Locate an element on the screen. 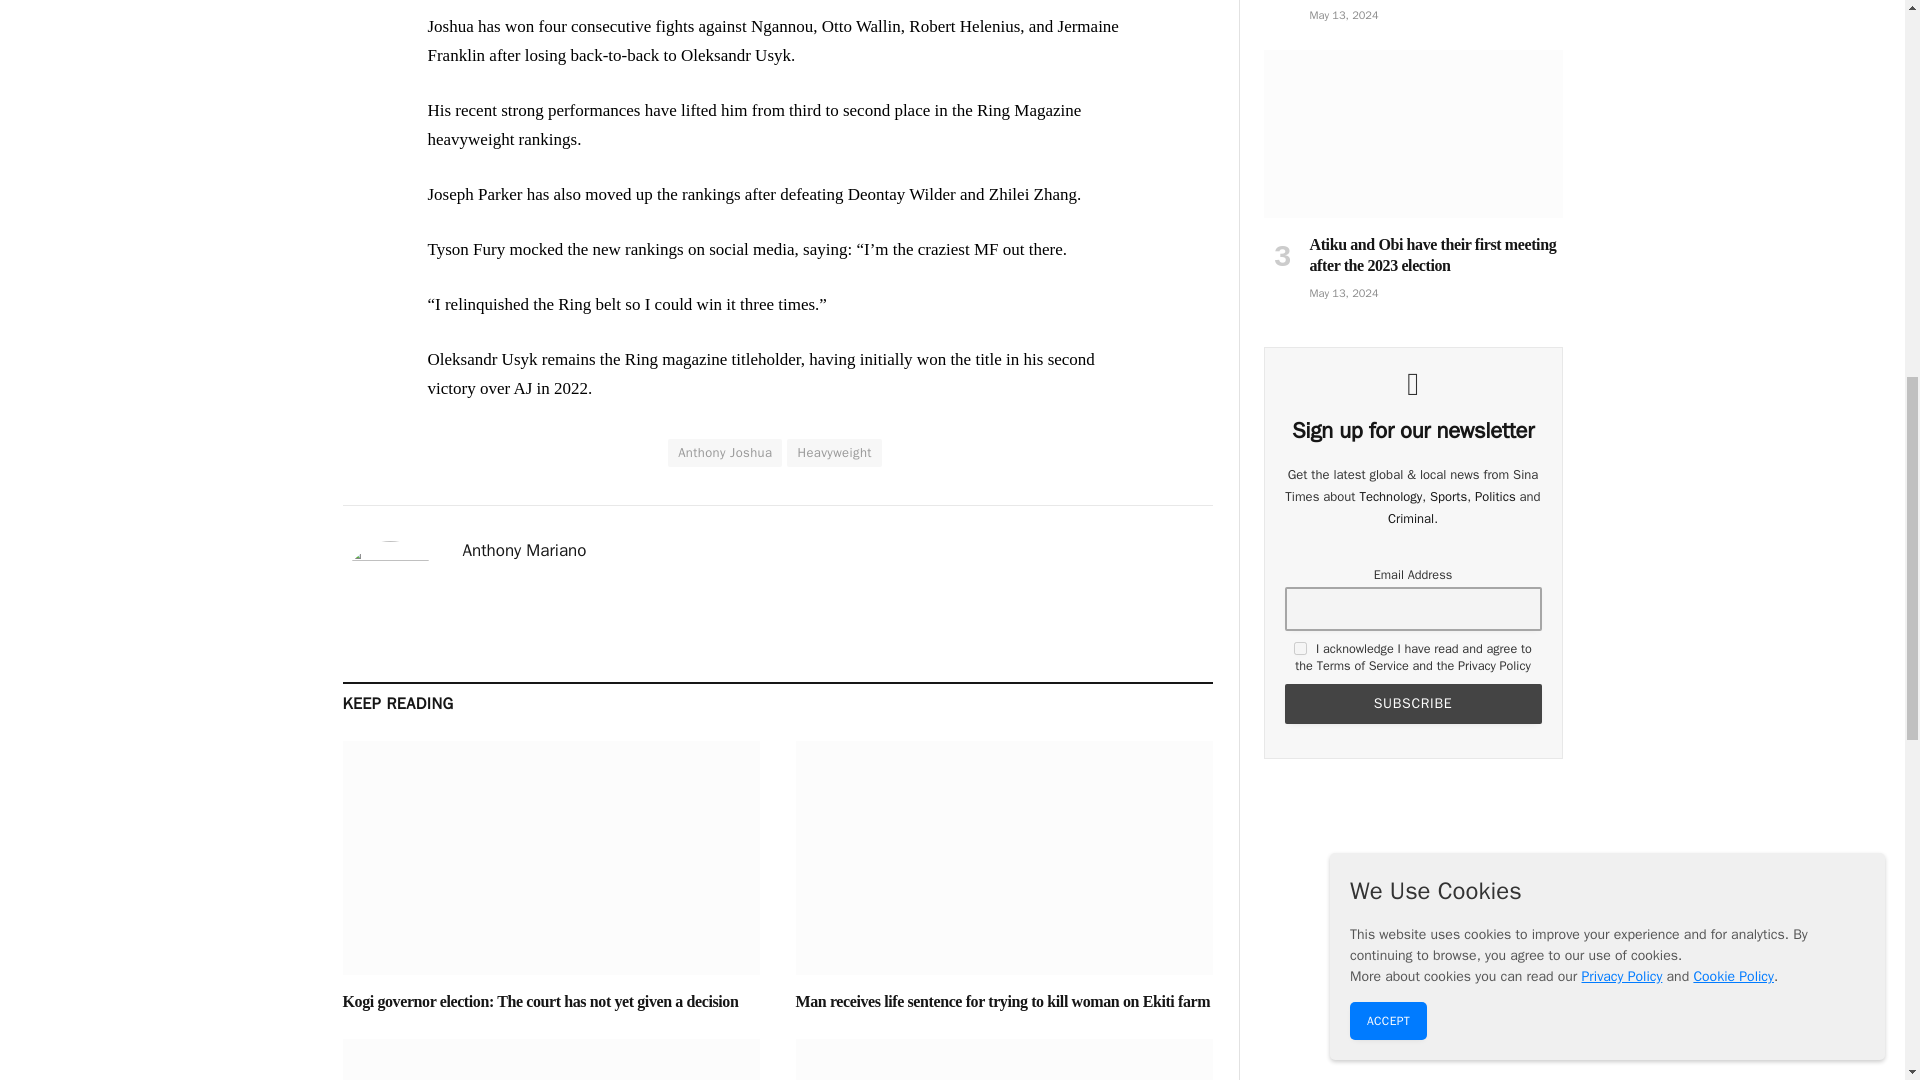 This screenshot has width=1920, height=1080. Subscribe is located at coordinates (1412, 703).